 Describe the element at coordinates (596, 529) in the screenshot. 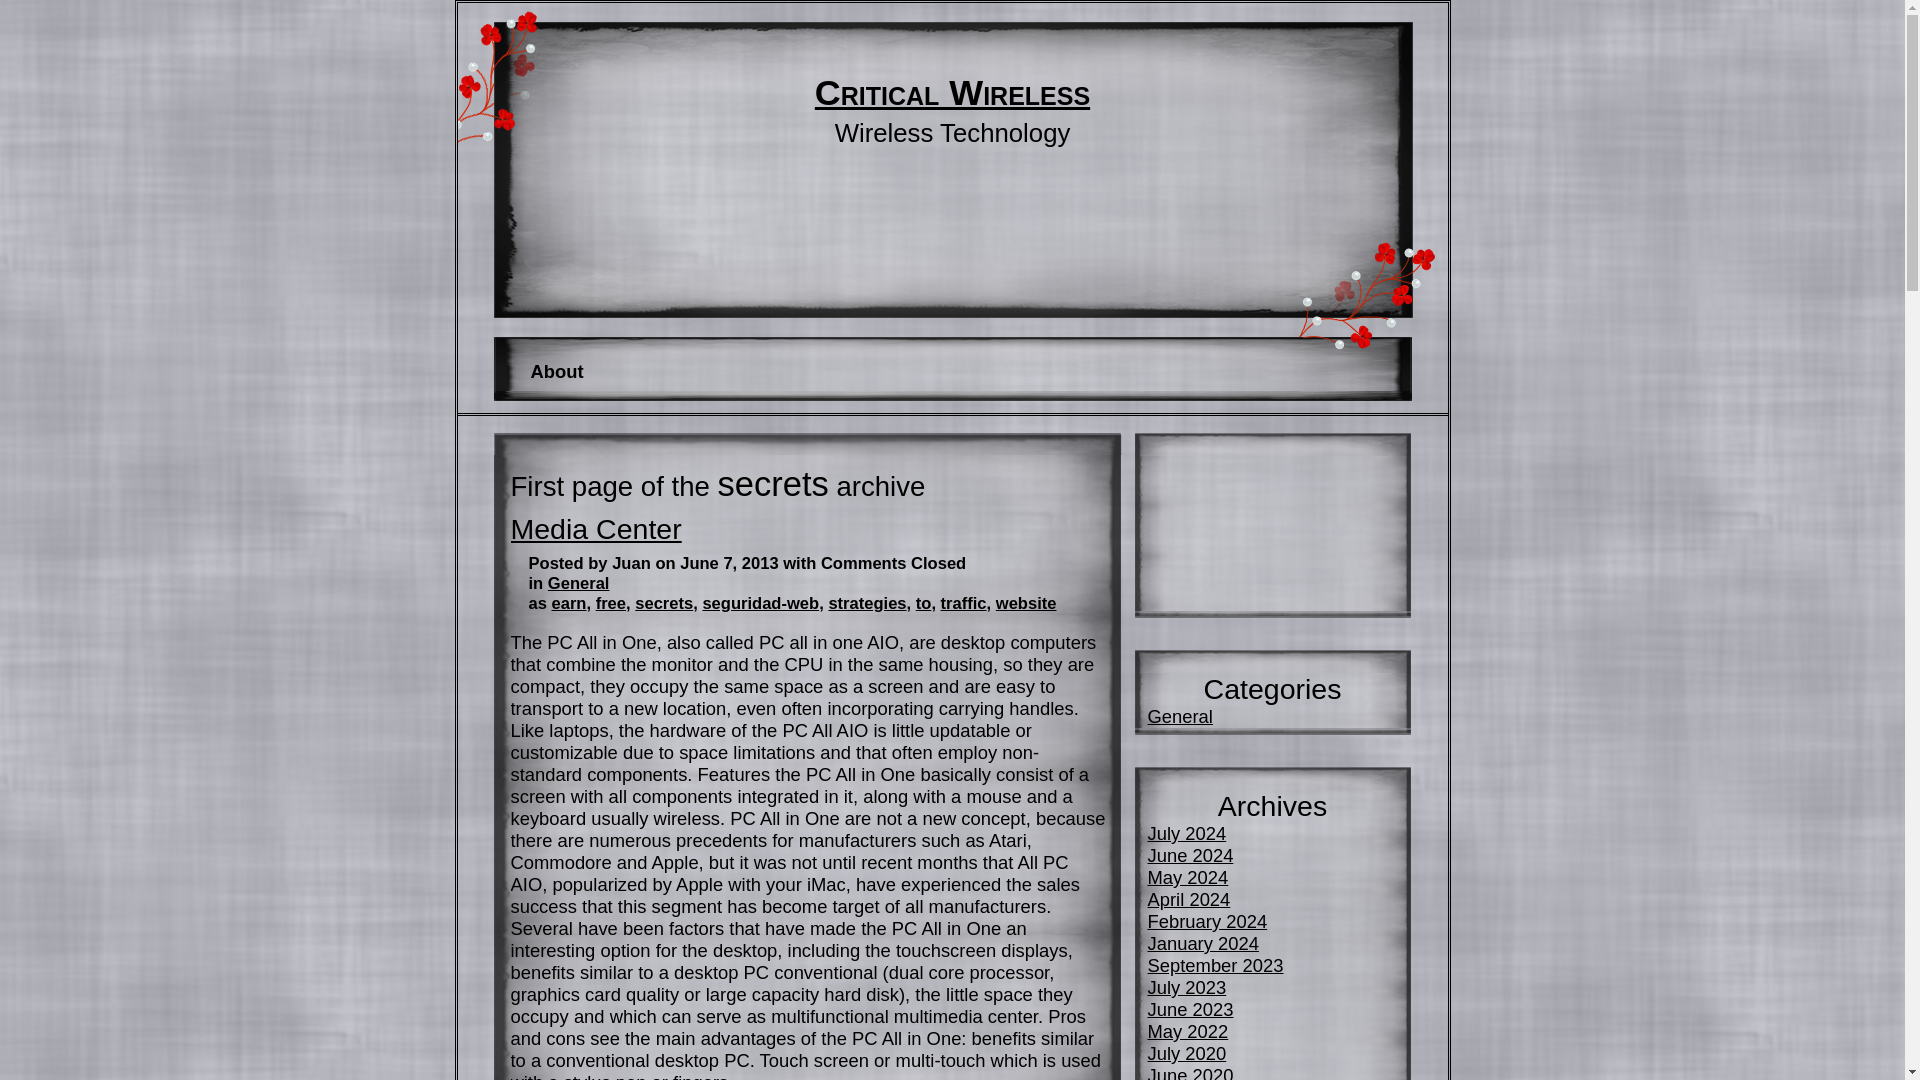

I see `Permanent Link to Media Center` at that location.